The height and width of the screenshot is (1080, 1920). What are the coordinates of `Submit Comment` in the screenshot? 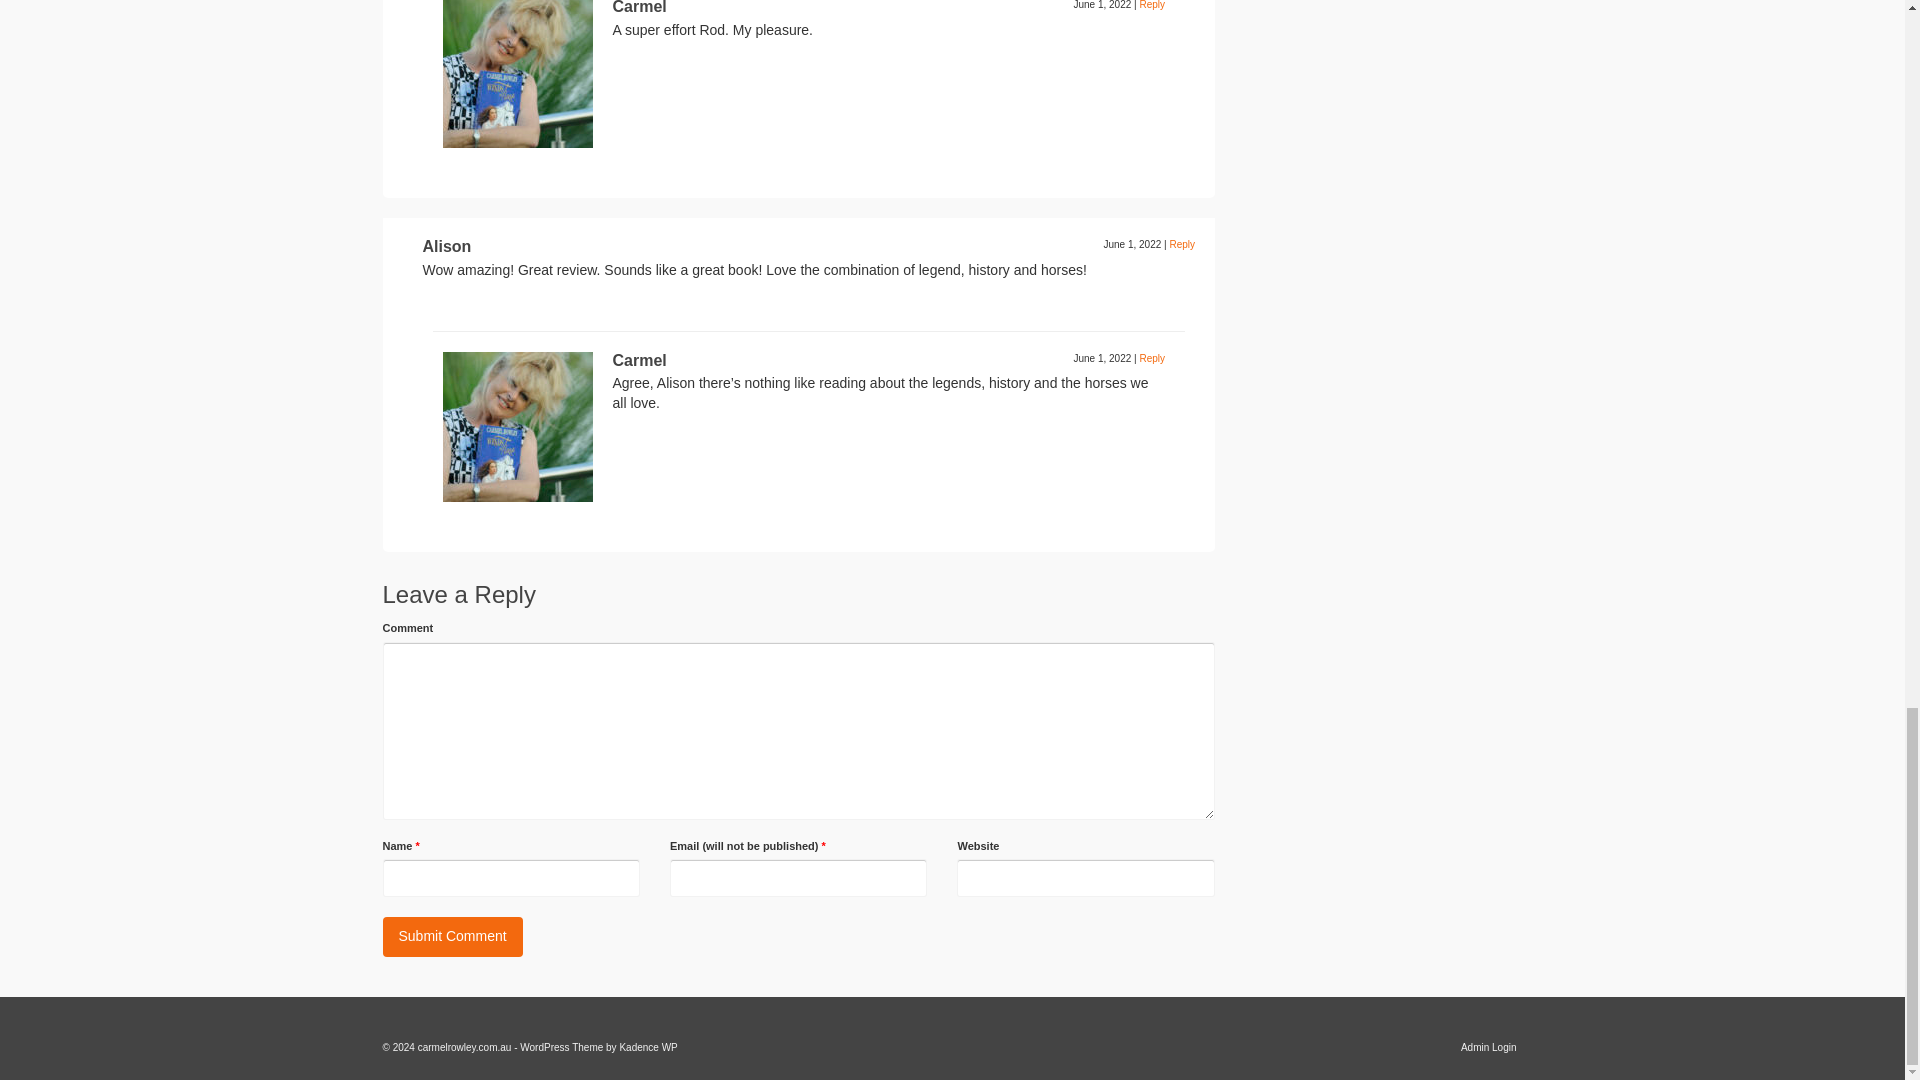 It's located at (452, 936).